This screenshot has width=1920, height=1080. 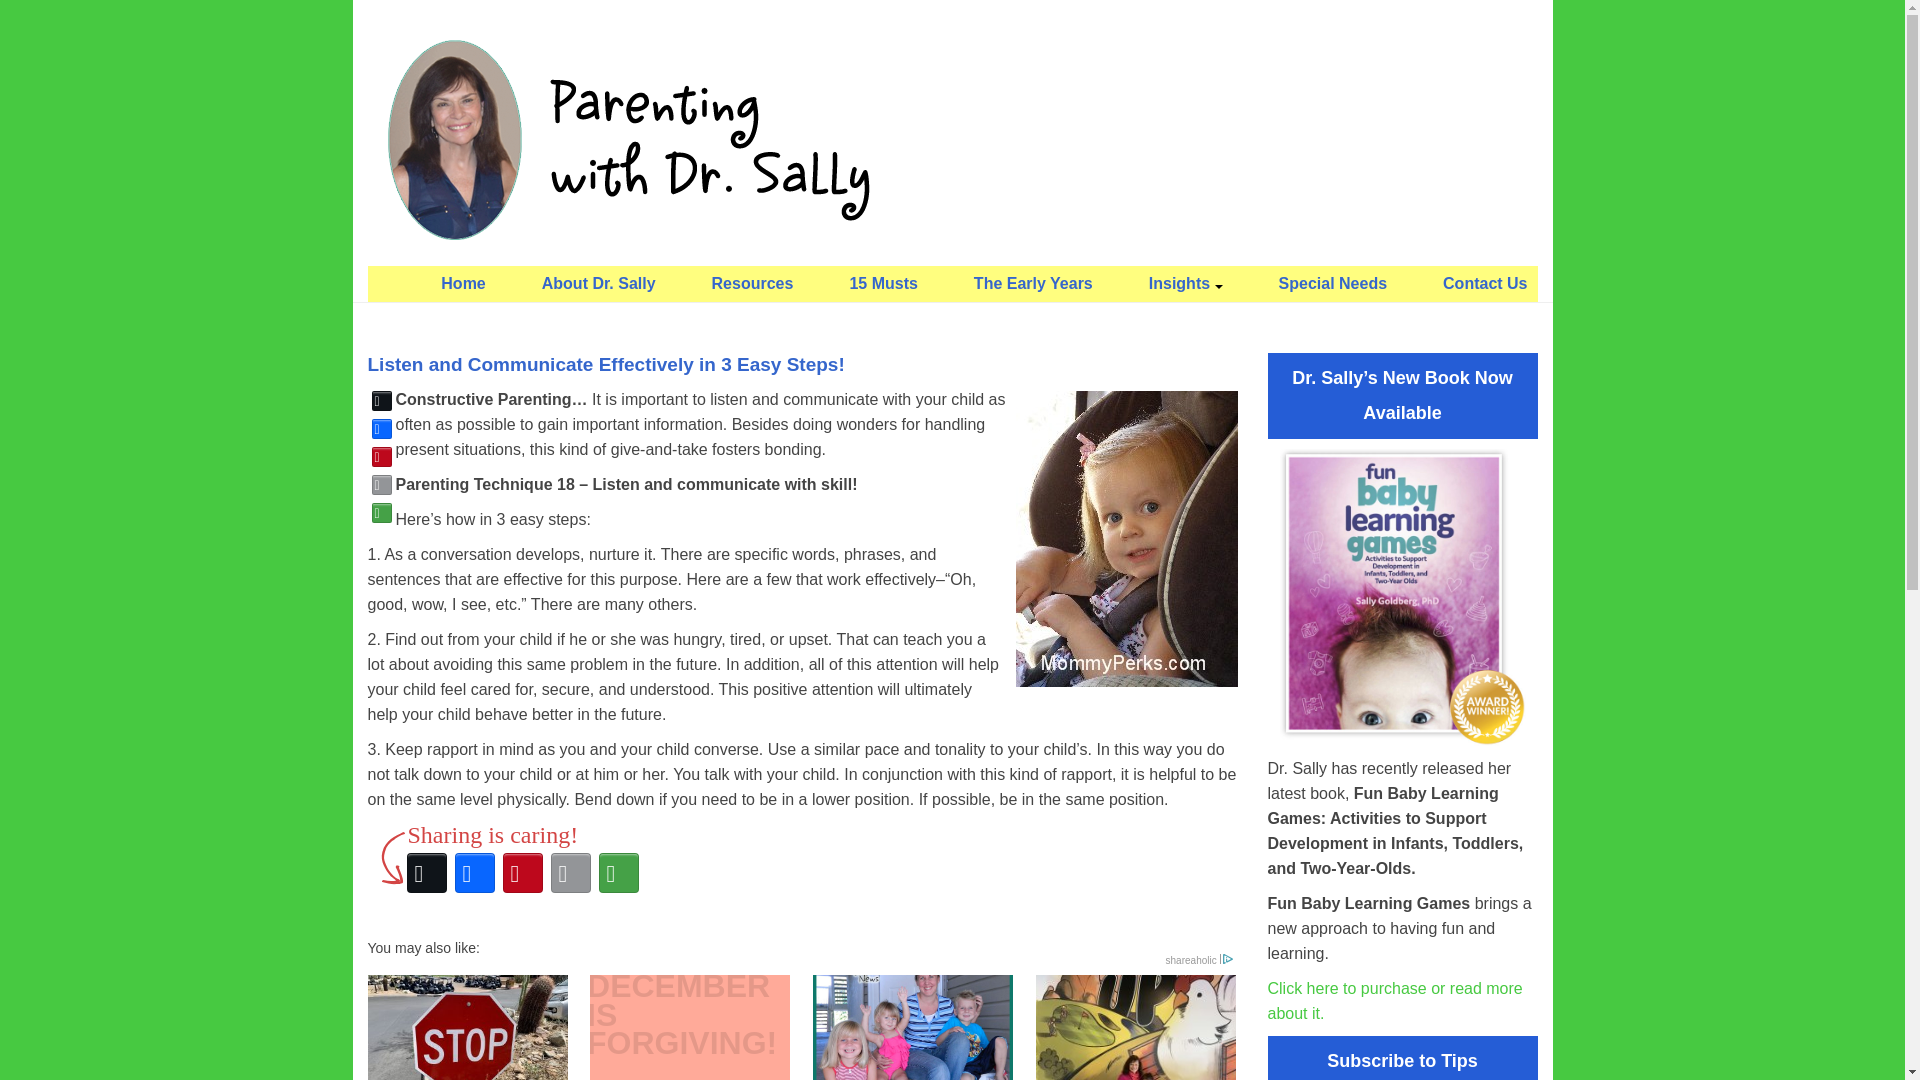 What do you see at coordinates (1484, 284) in the screenshot?
I see `Contact Us` at bounding box center [1484, 284].